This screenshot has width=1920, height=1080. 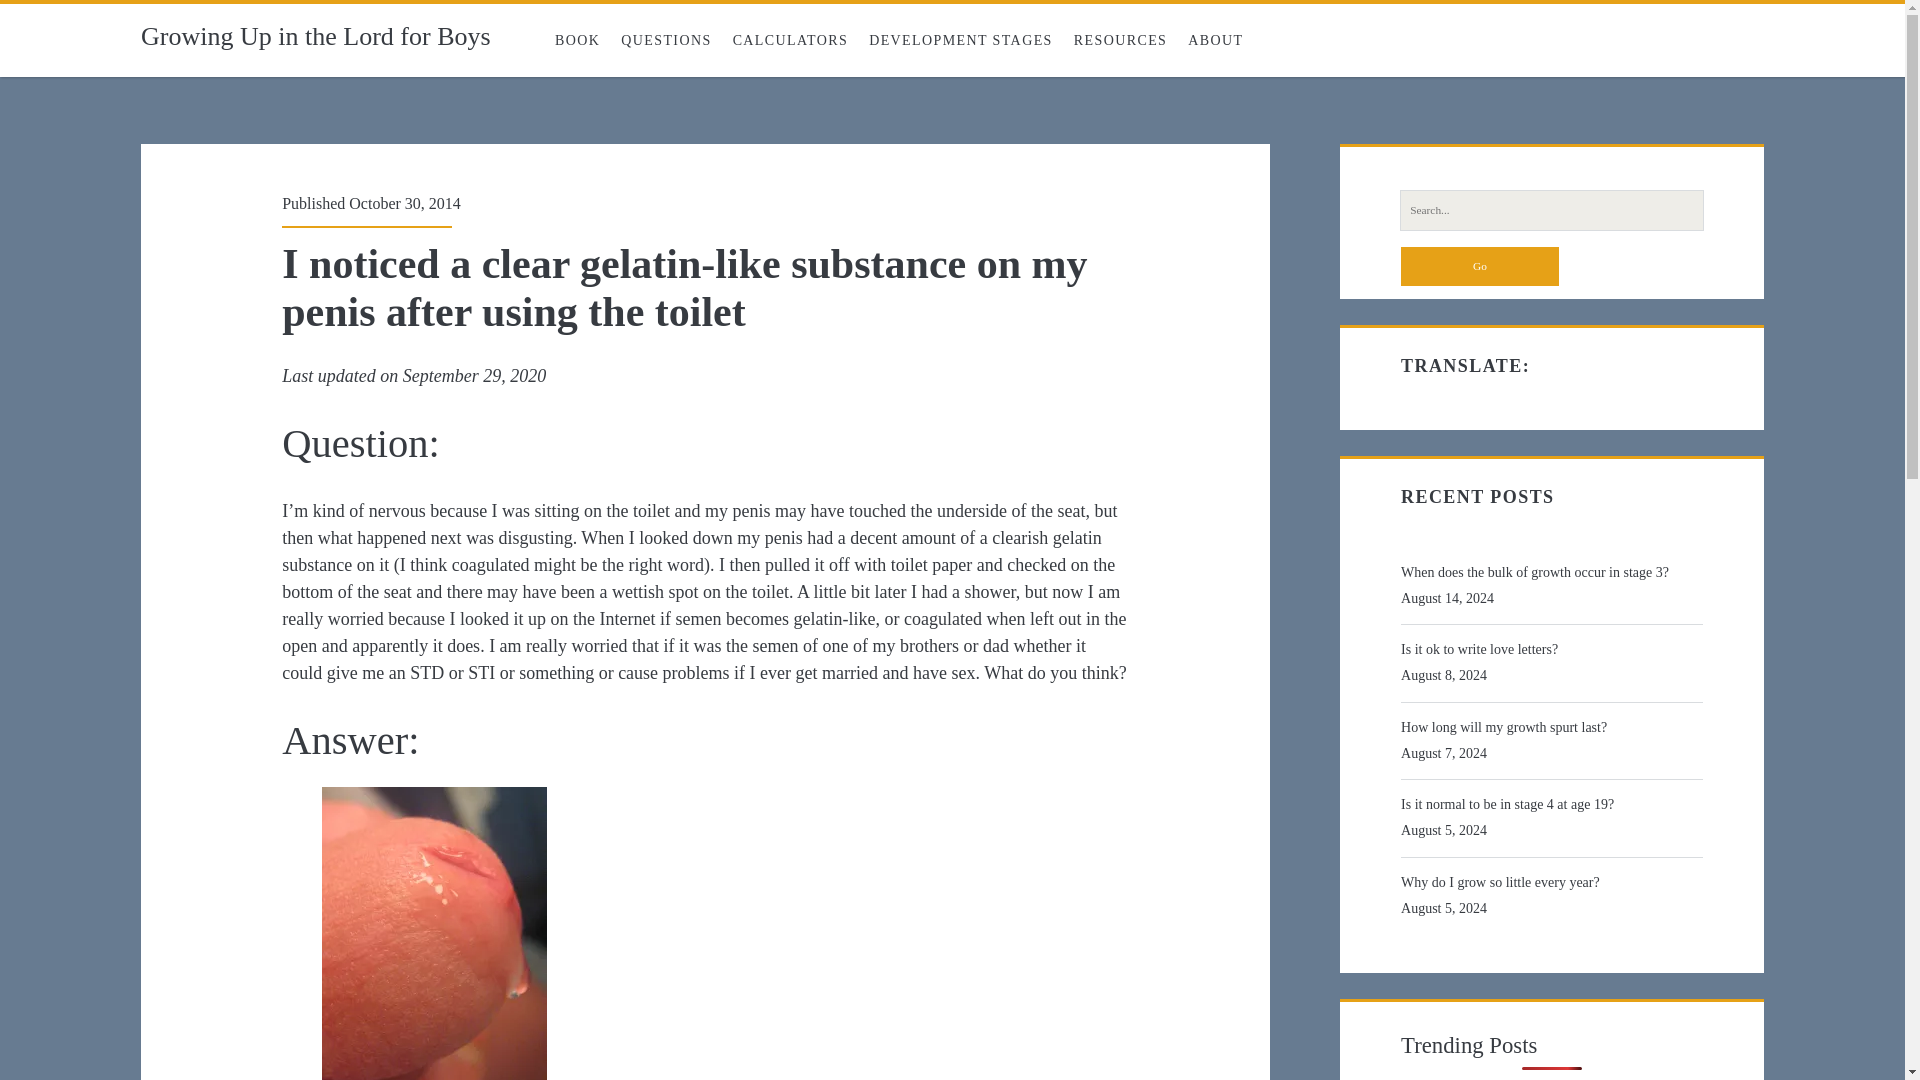 I want to click on When does the bulk of growth occur in stage 3?, so click(x=1548, y=573).